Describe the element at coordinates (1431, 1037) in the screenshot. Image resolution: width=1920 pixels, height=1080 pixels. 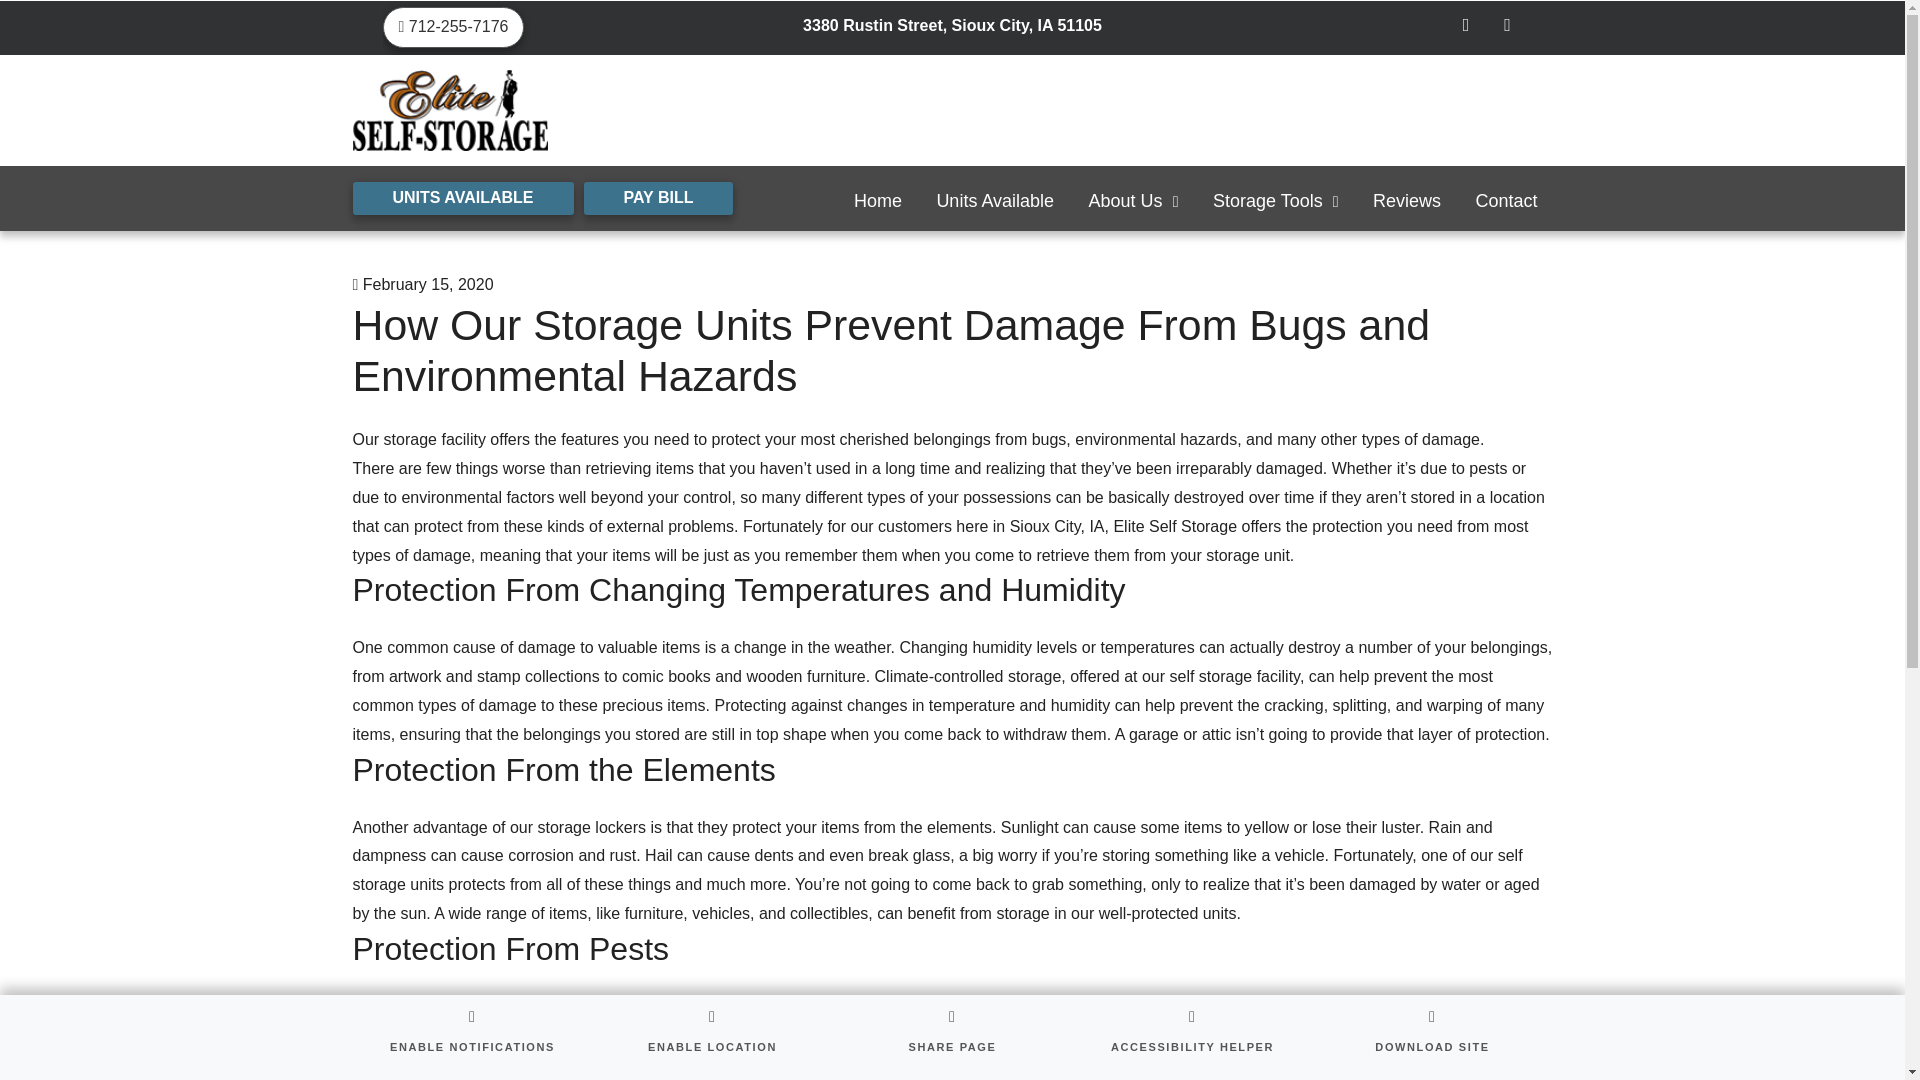
I see `DOWNLOAD SITE` at that location.